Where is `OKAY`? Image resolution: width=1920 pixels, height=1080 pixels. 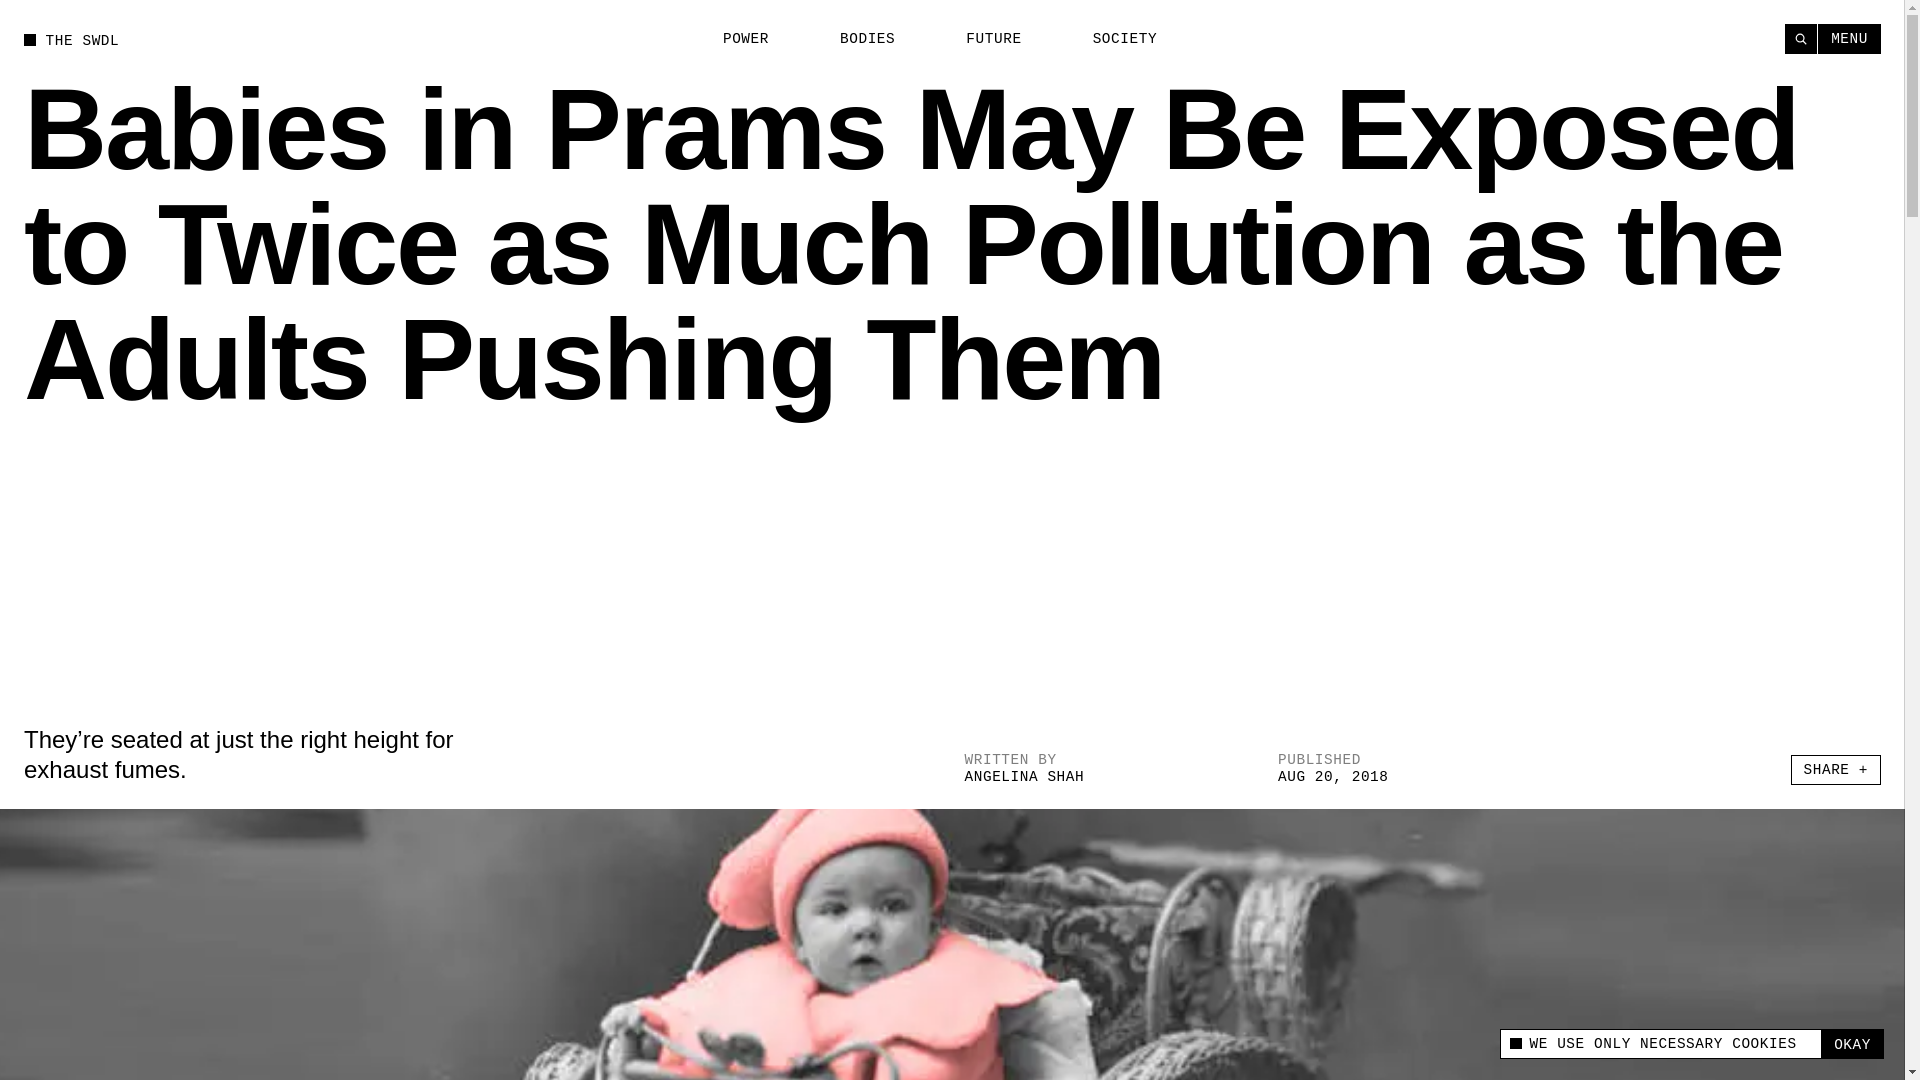 OKAY is located at coordinates (1852, 1044).